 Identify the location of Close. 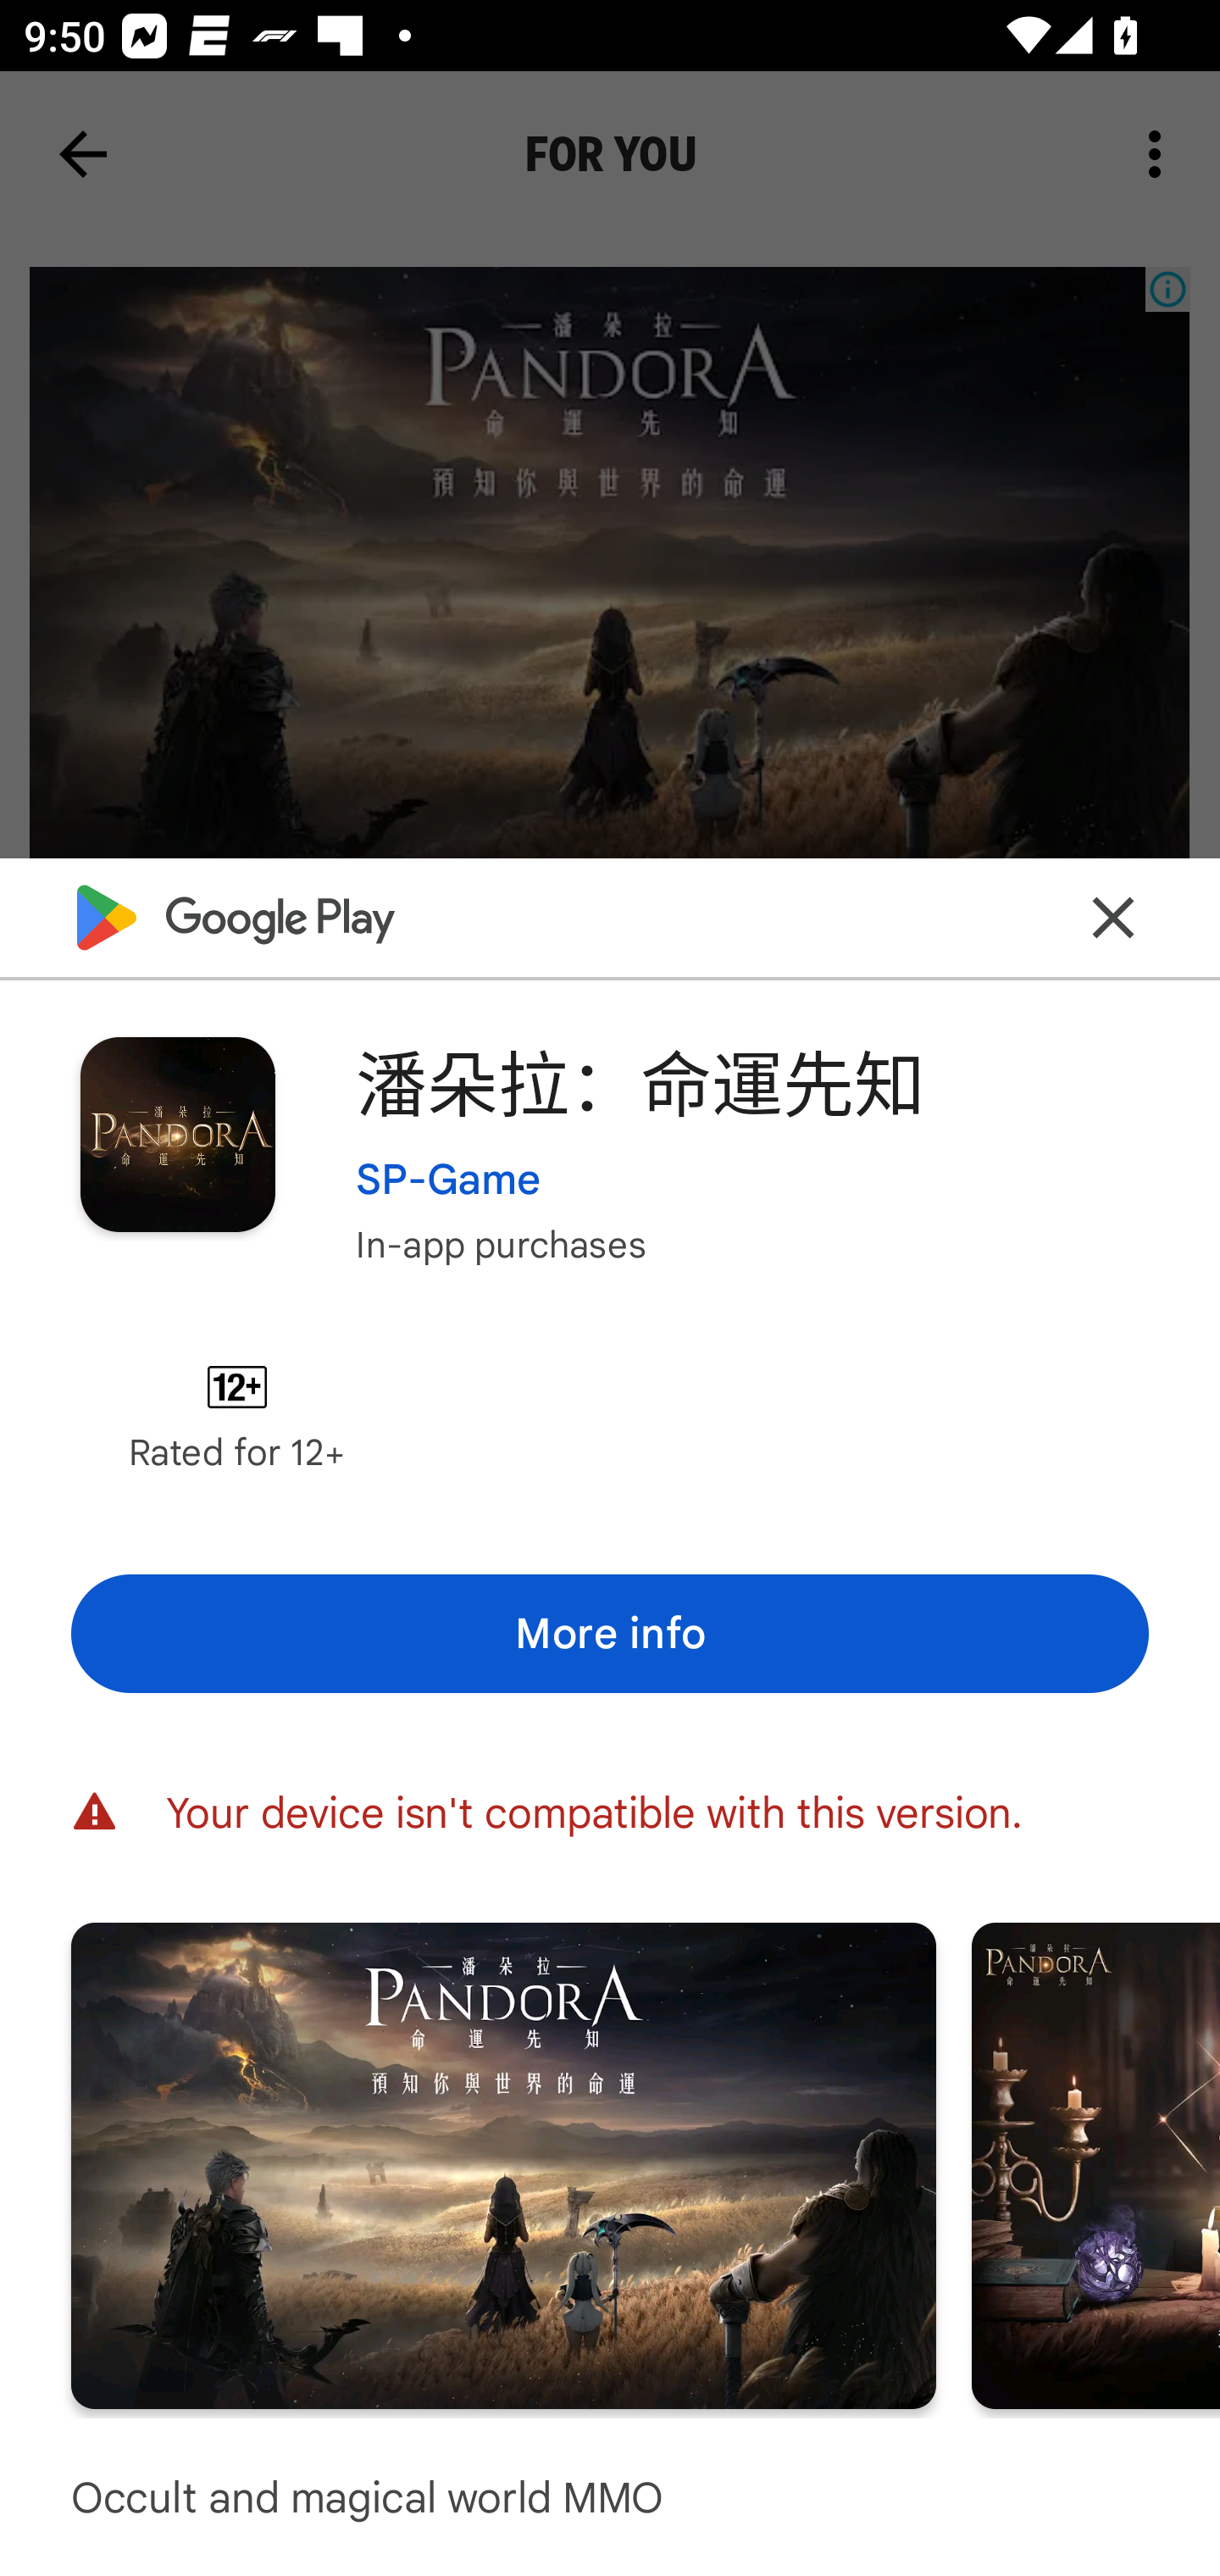
(1113, 917).